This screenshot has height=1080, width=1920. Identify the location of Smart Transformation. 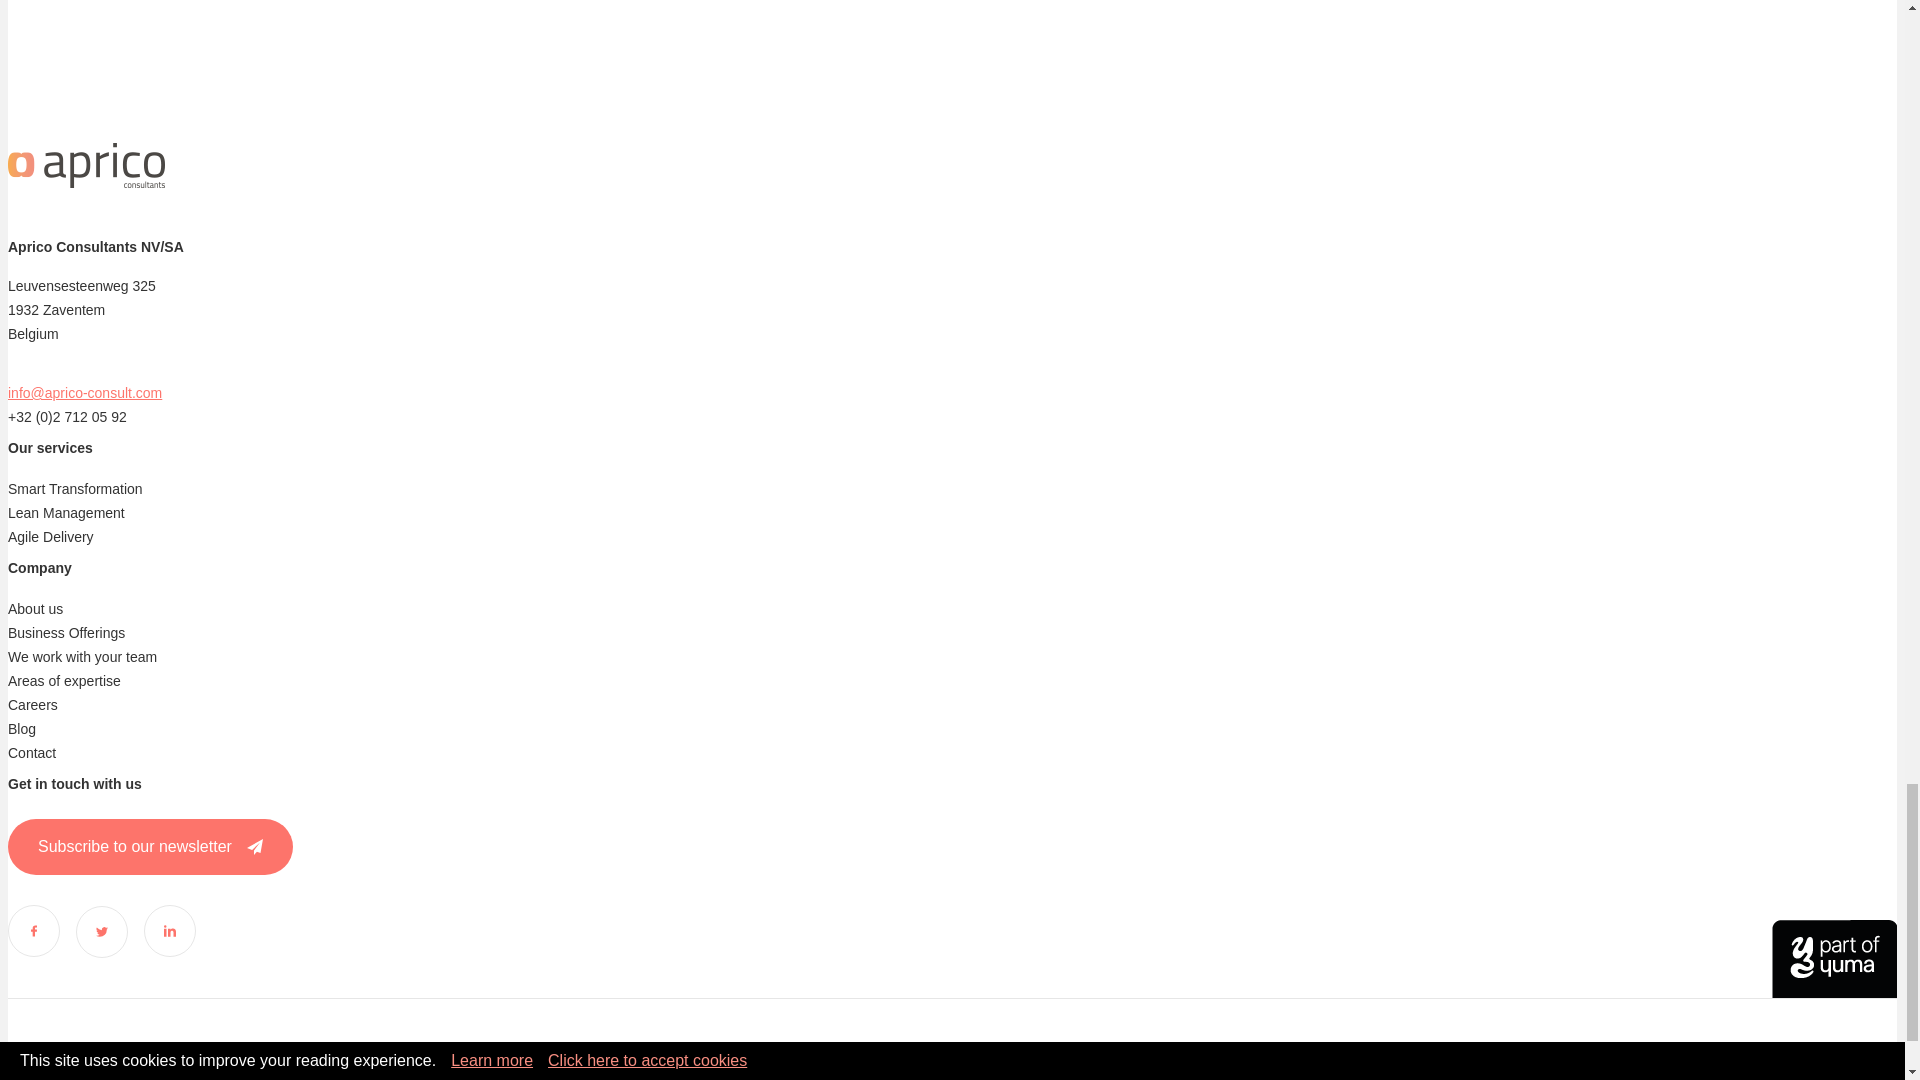
(74, 488).